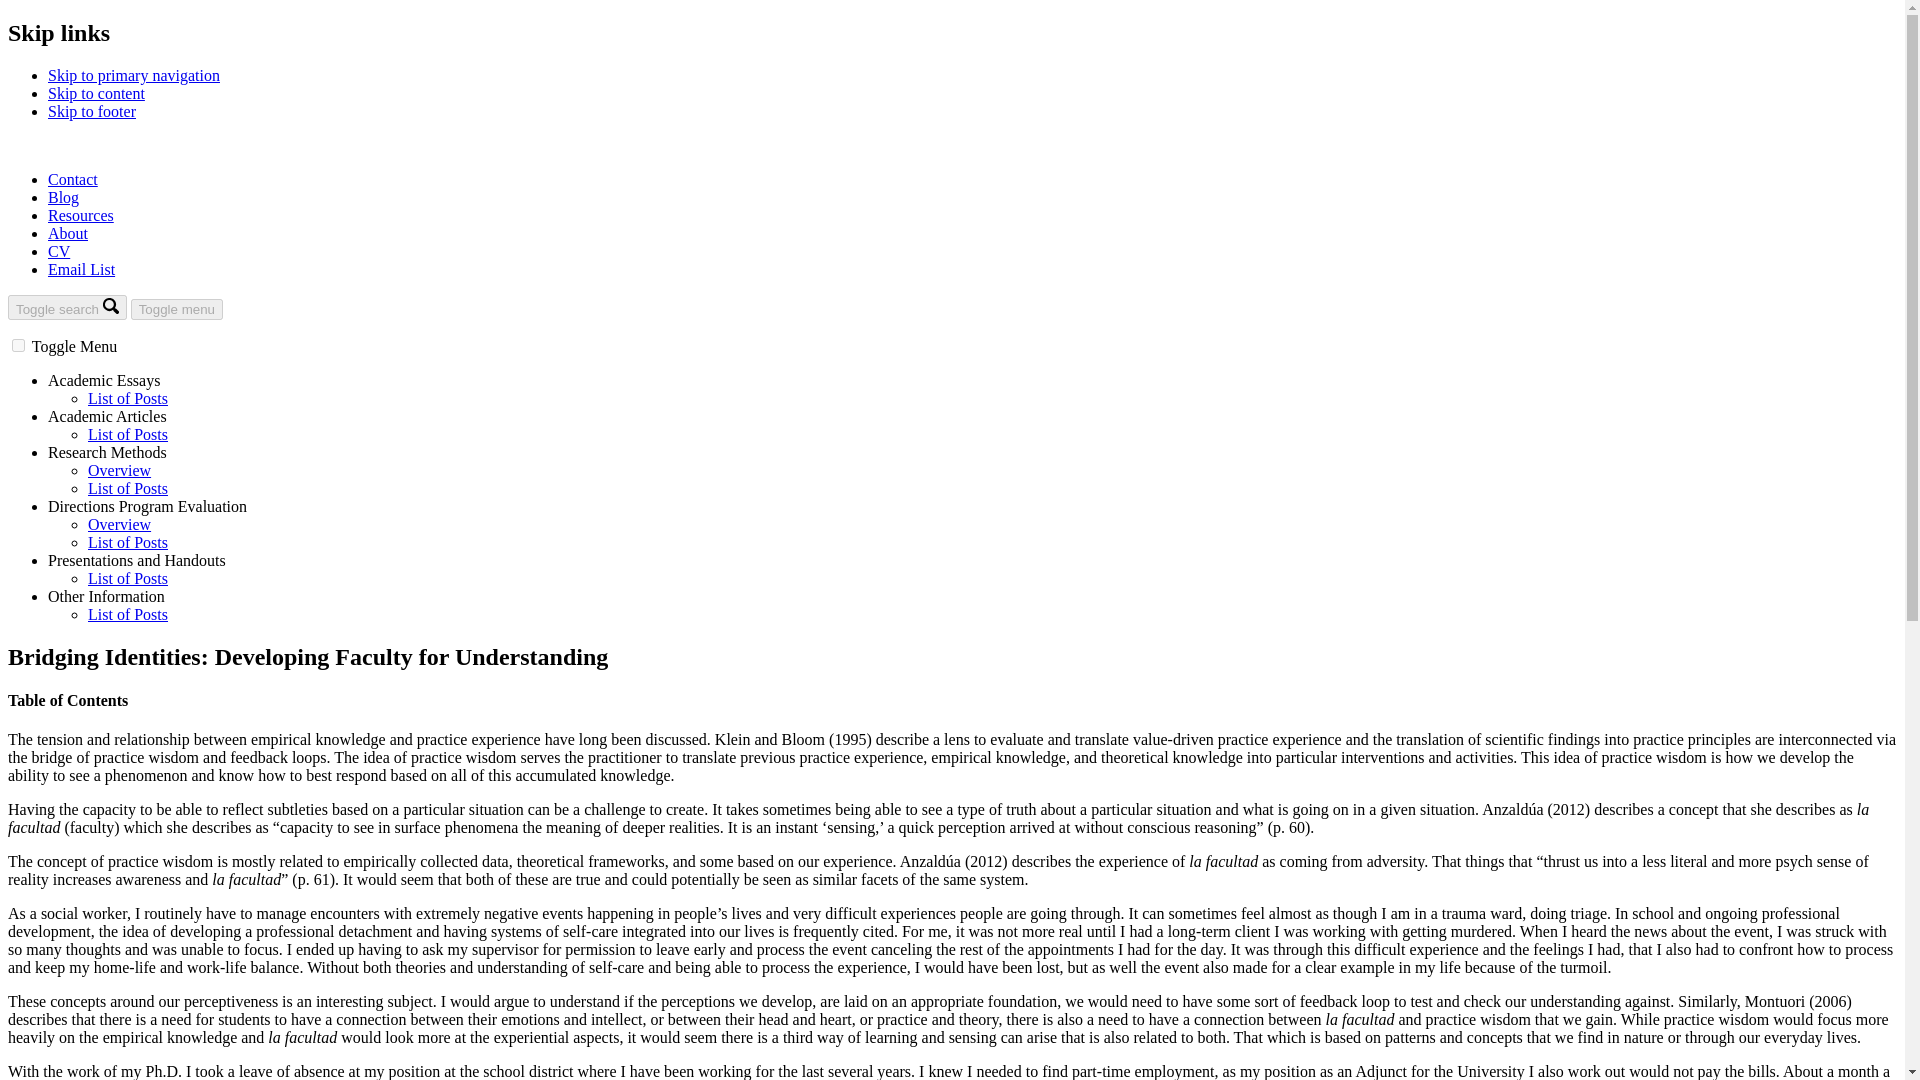 This screenshot has height=1080, width=1920. I want to click on Skip to content, so click(96, 93).